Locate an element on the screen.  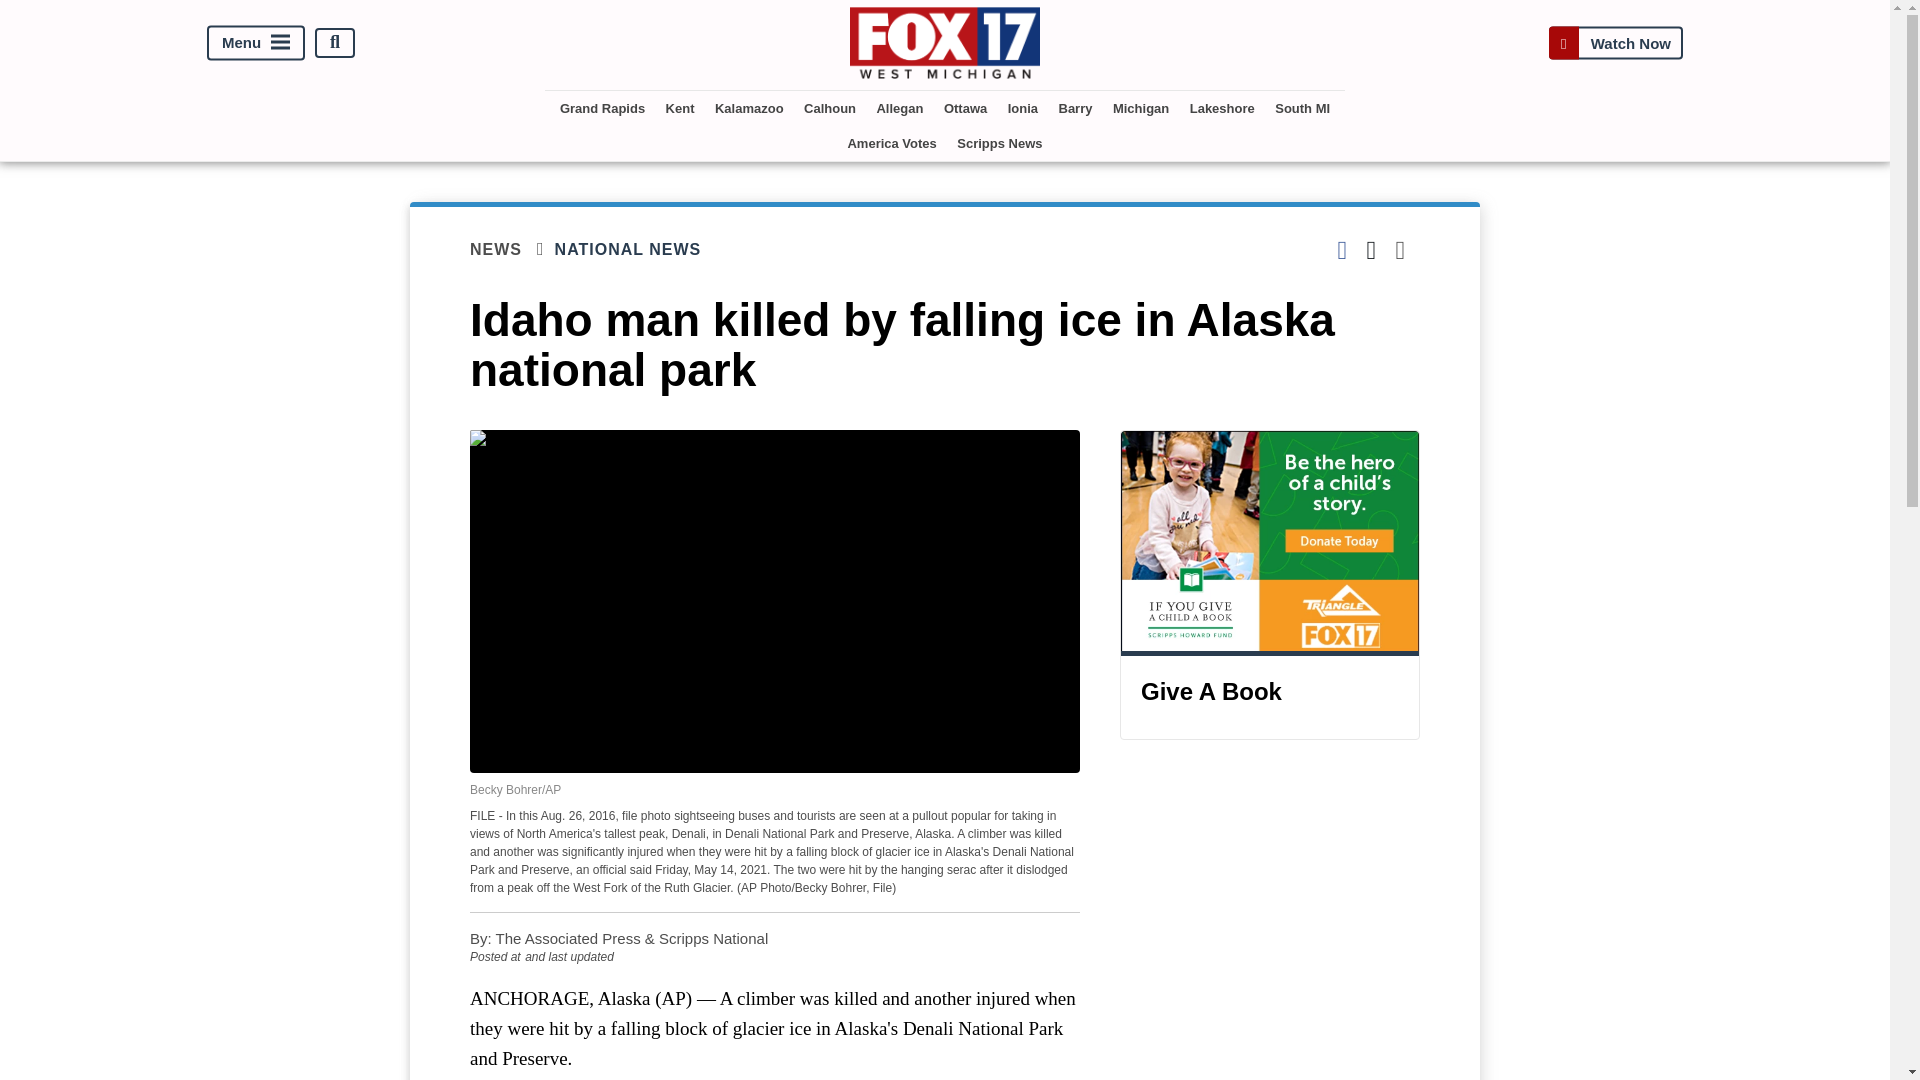
Watch Now is located at coordinates (1615, 42).